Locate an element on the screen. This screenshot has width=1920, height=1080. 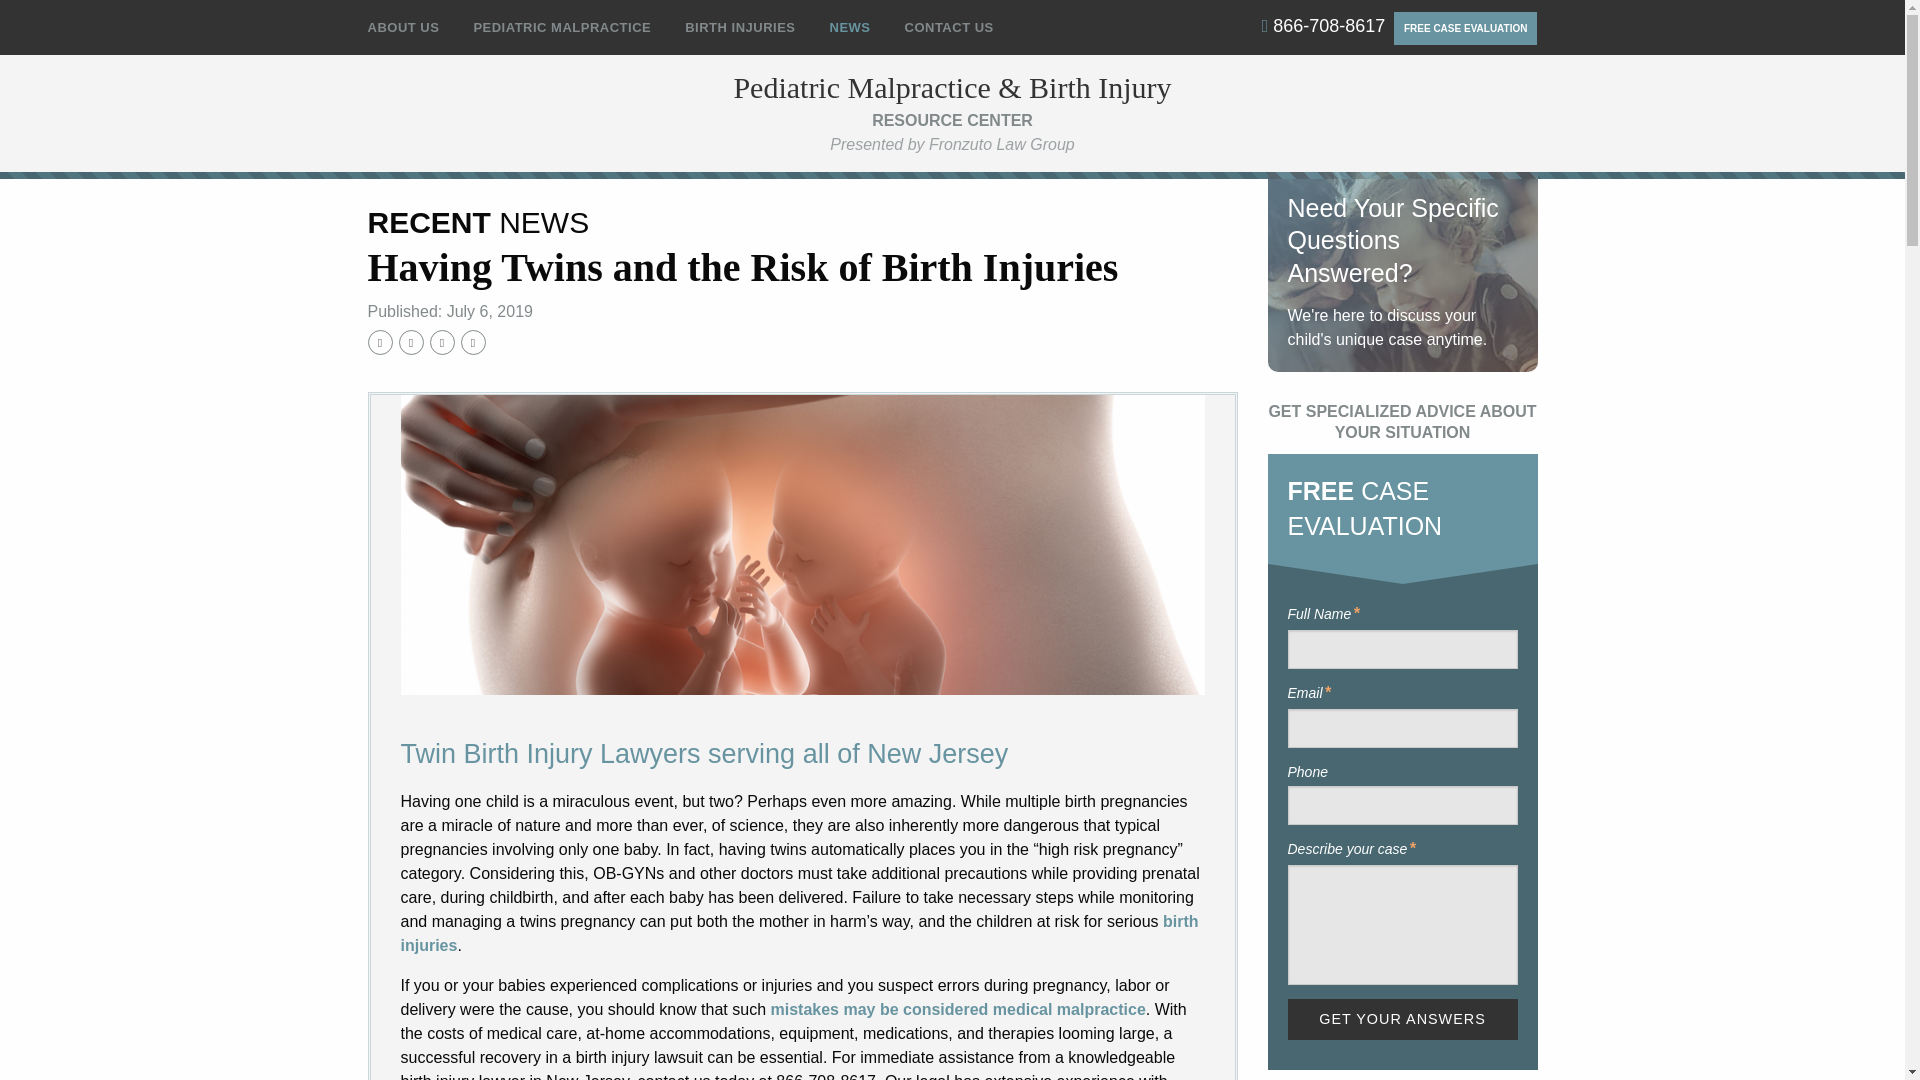
Share article on Facebook is located at coordinates (380, 342).